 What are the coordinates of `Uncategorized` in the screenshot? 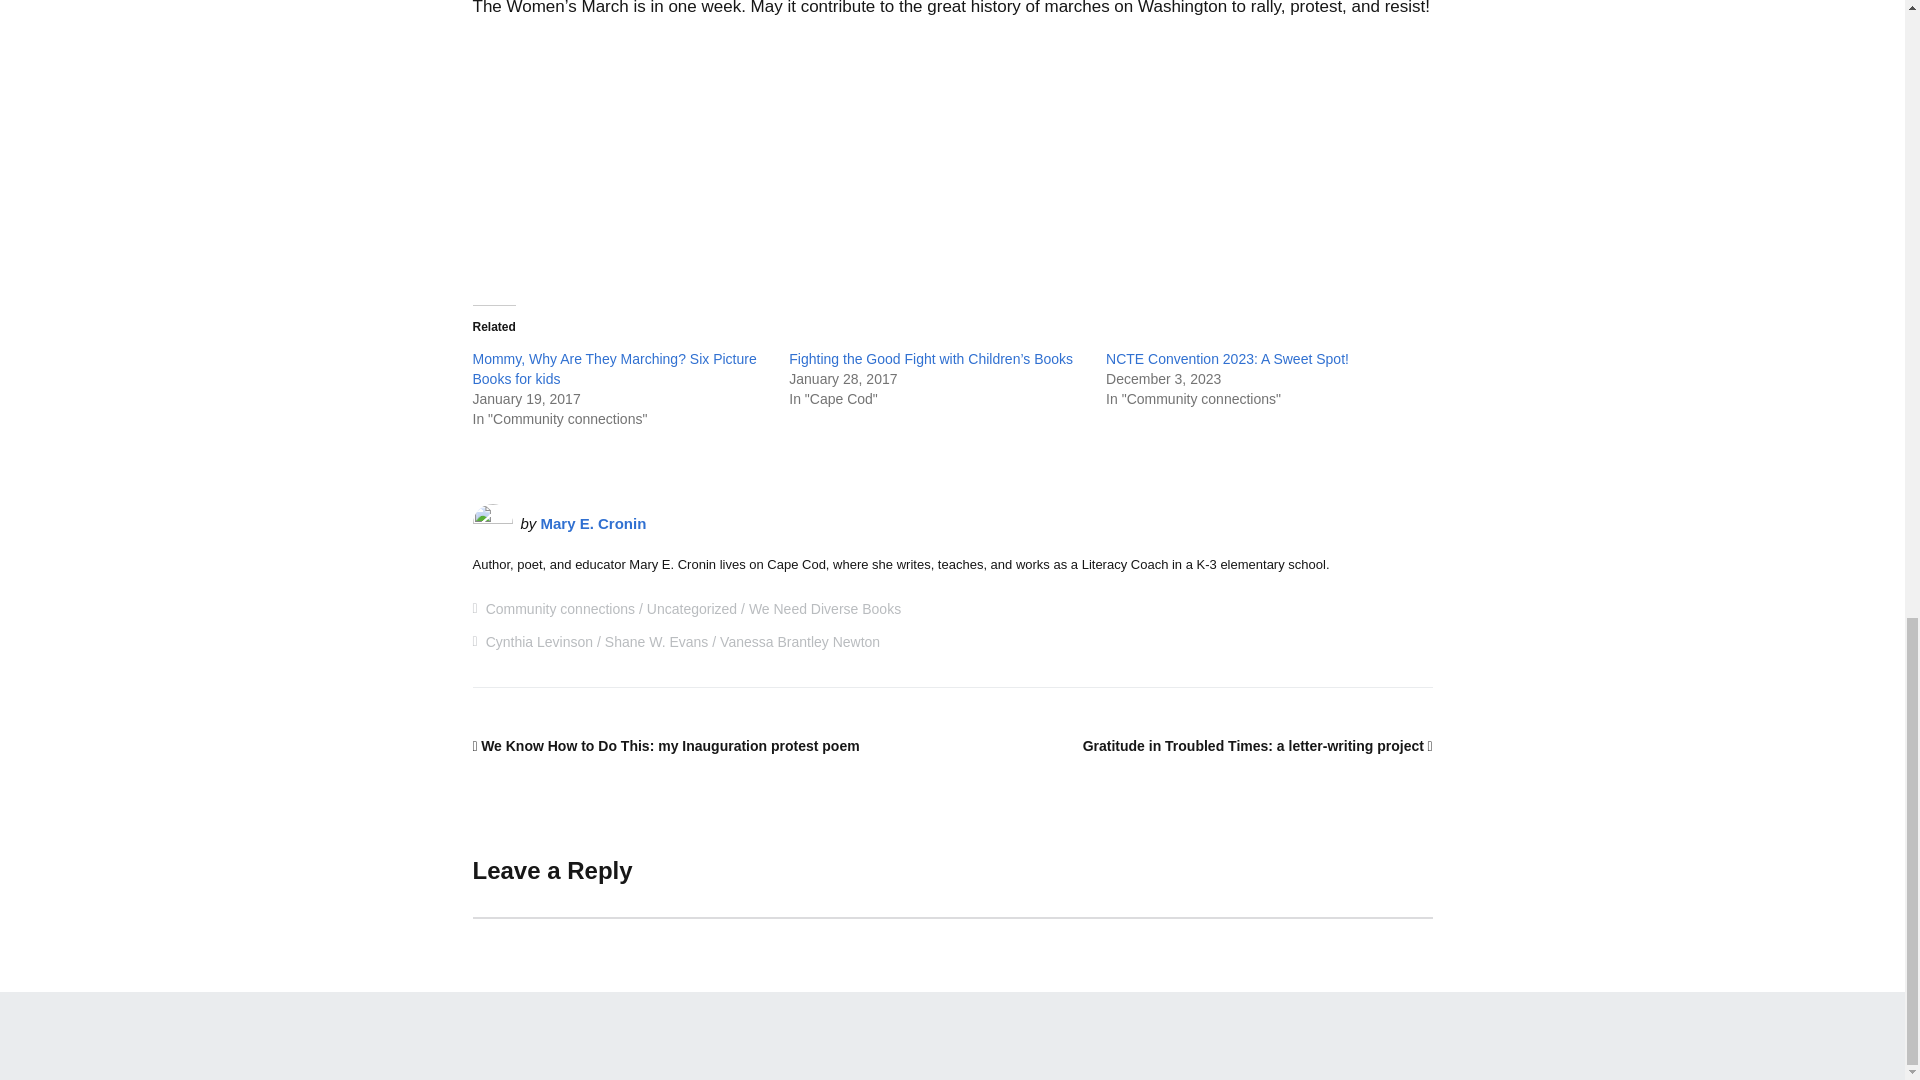 It's located at (692, 608).